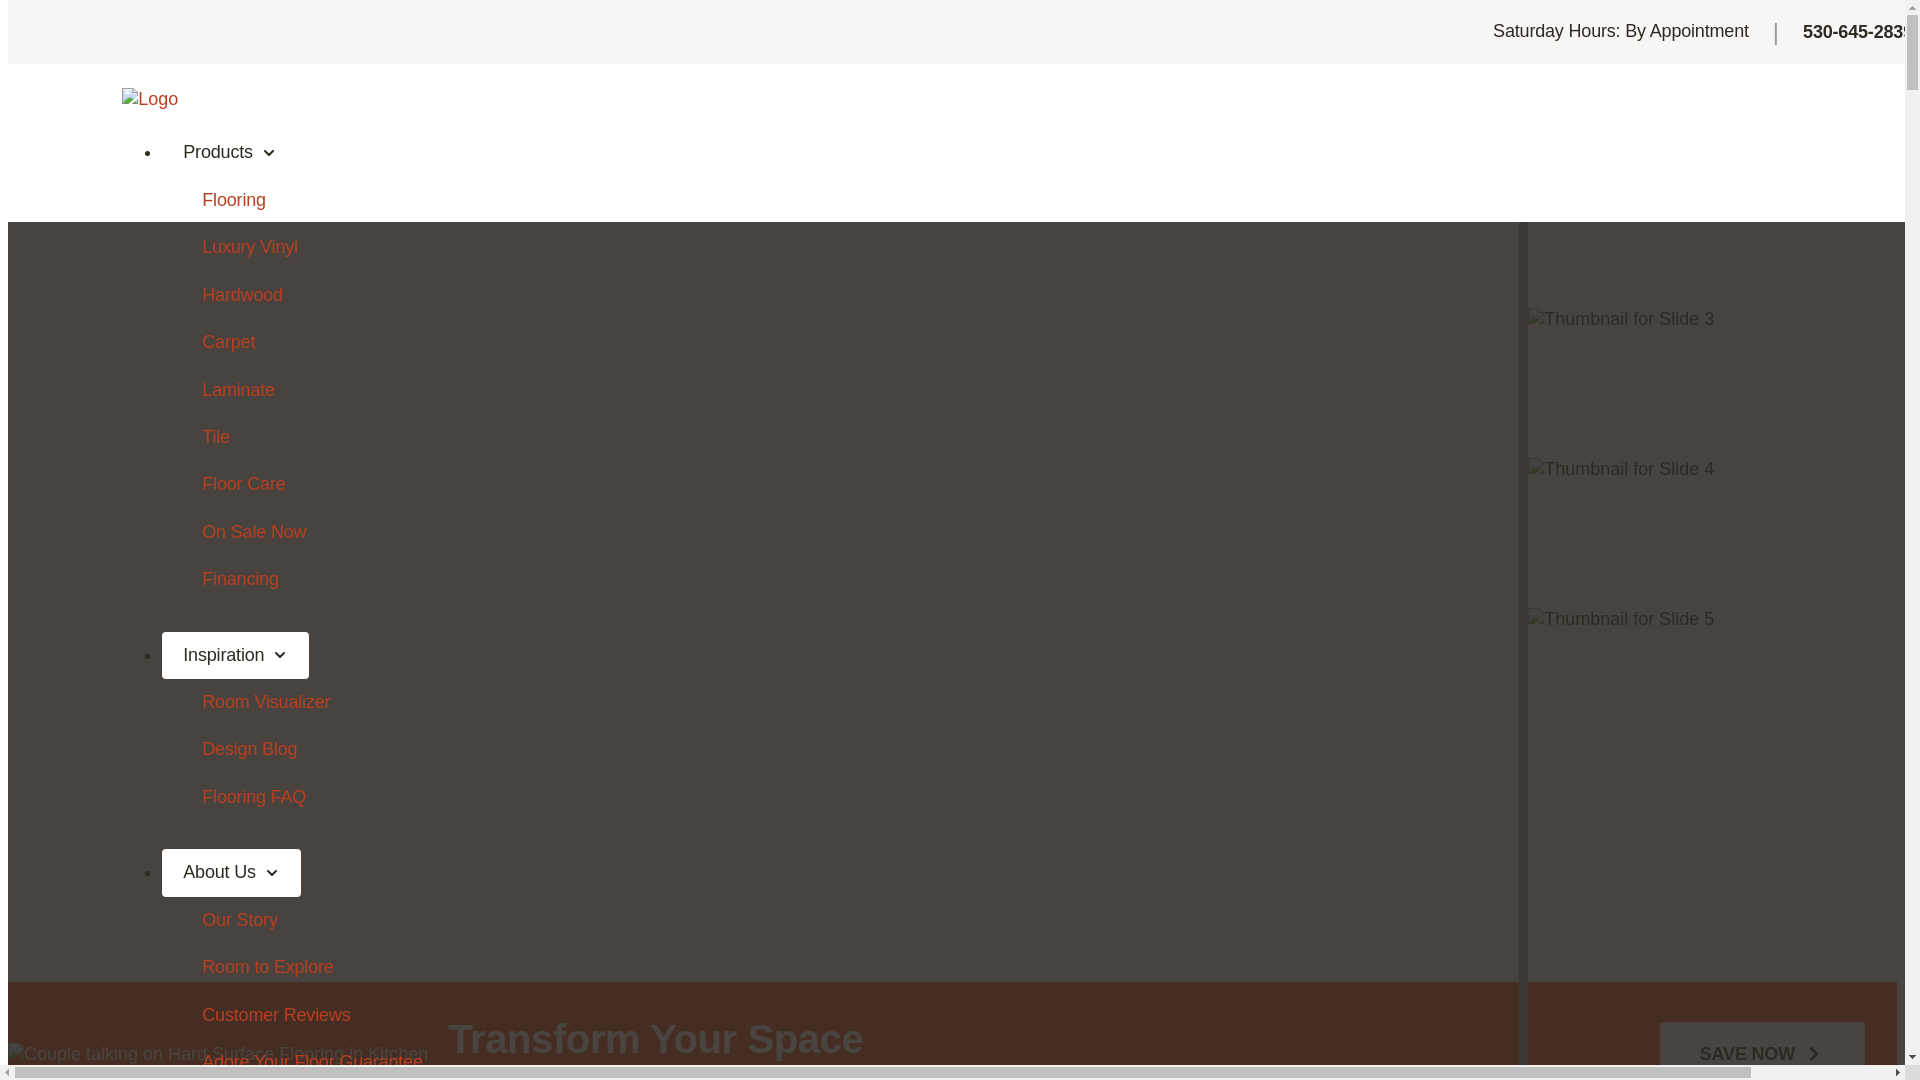  What do you see at coordinates (1004, 390) in the screenshot?
I see `Laminate` at bounding box center [1004, 390].